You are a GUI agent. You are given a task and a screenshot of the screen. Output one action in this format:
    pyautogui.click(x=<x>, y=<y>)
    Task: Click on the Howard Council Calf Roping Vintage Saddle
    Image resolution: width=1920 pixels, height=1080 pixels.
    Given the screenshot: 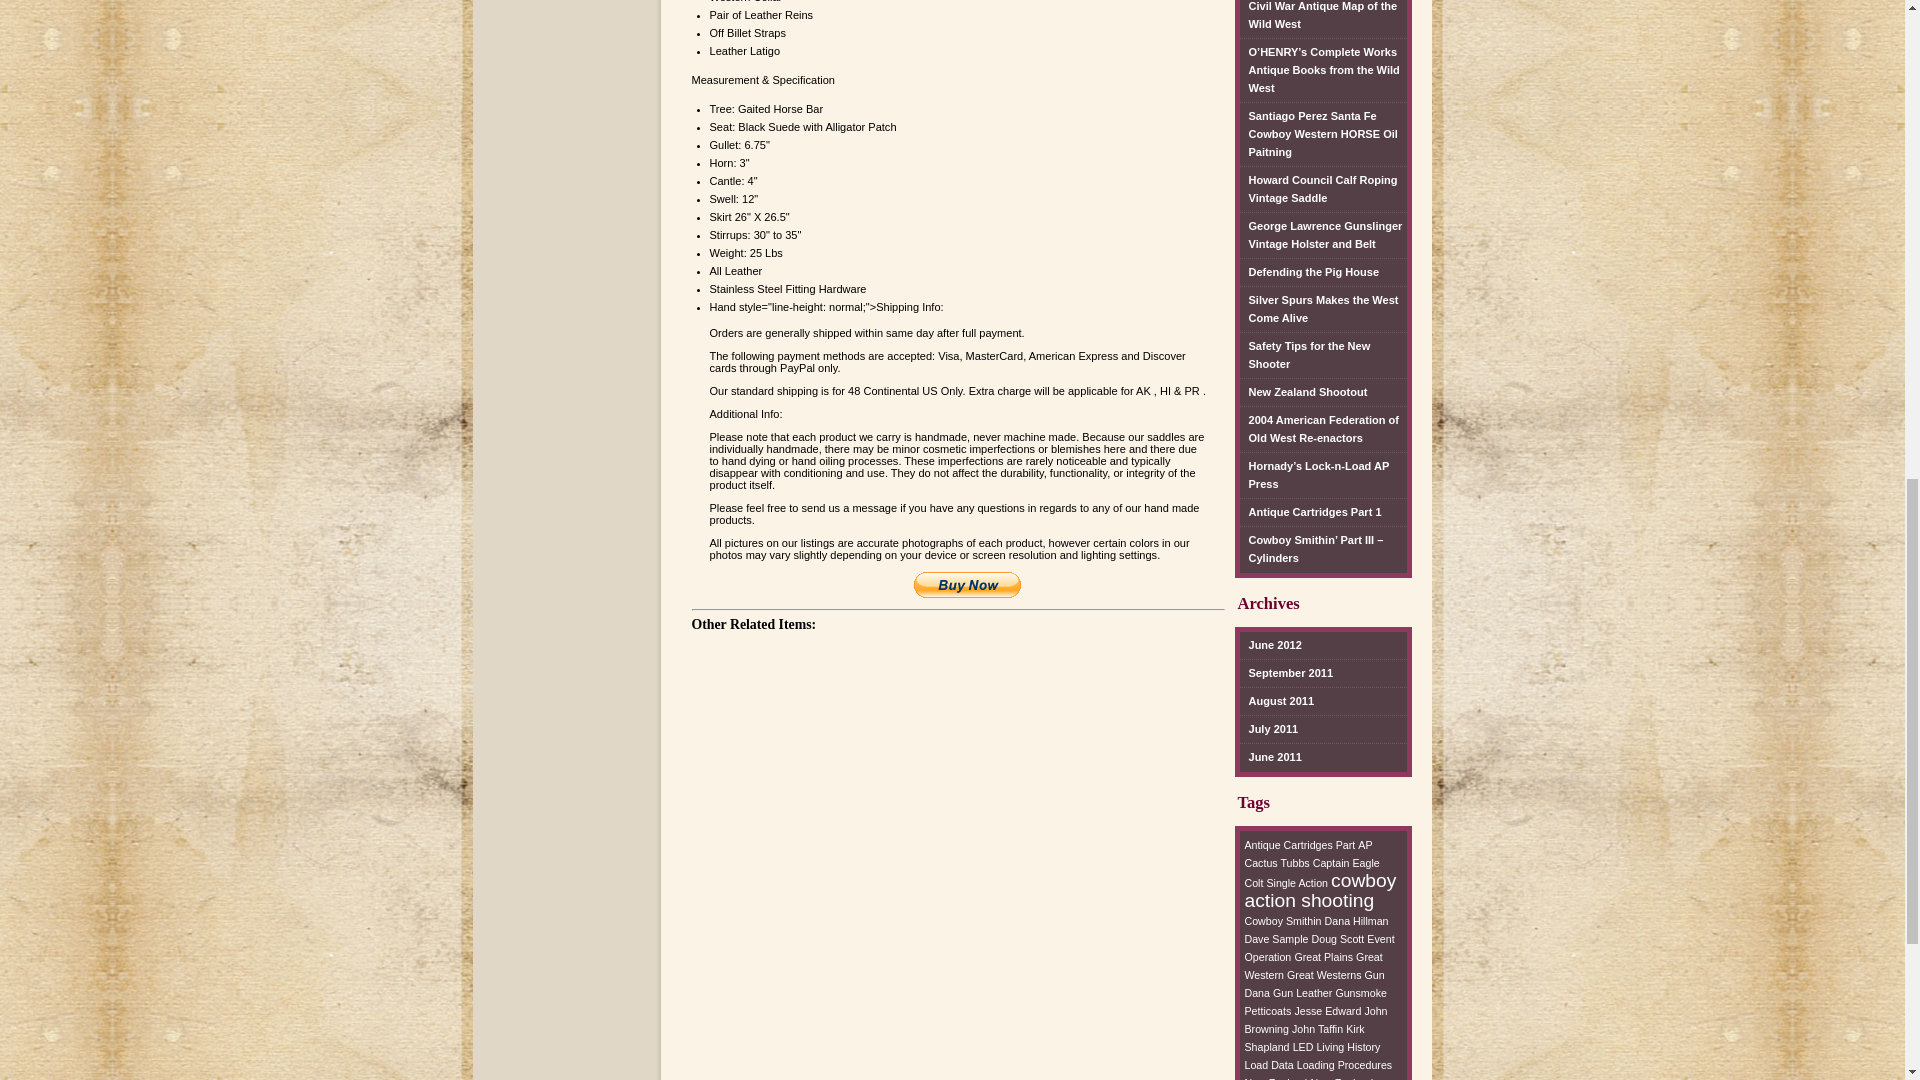 What is the action you would take?
    pyautogui.click(x=1324, y=190)
    